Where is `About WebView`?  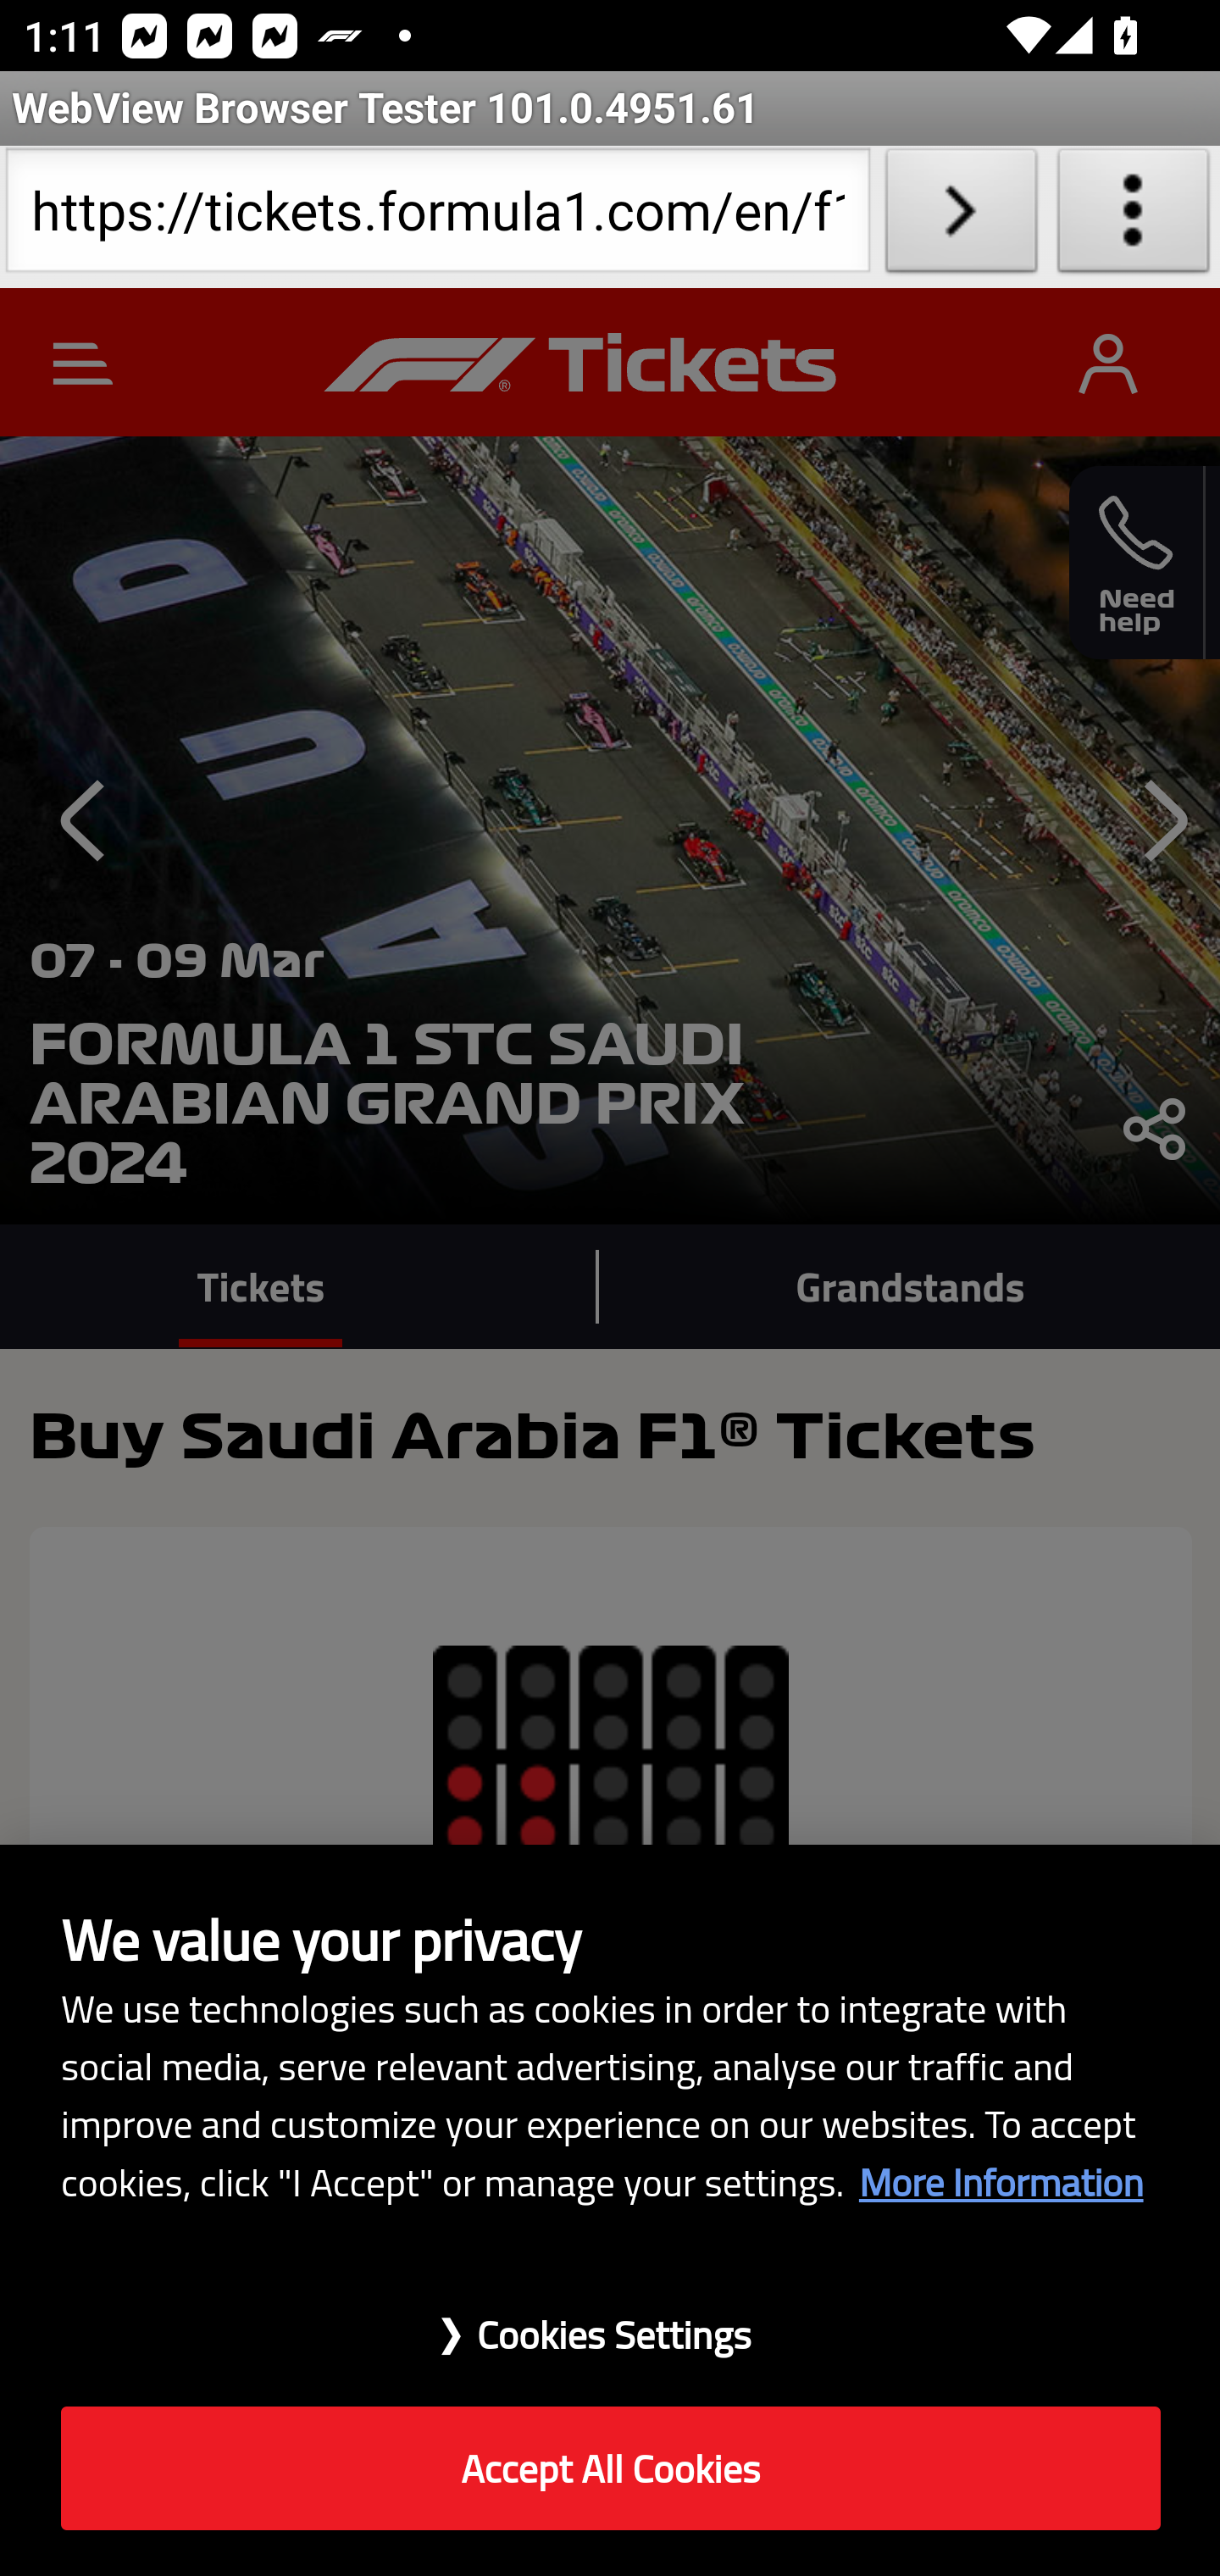 About WebView is located at coordinates (1134, 217).